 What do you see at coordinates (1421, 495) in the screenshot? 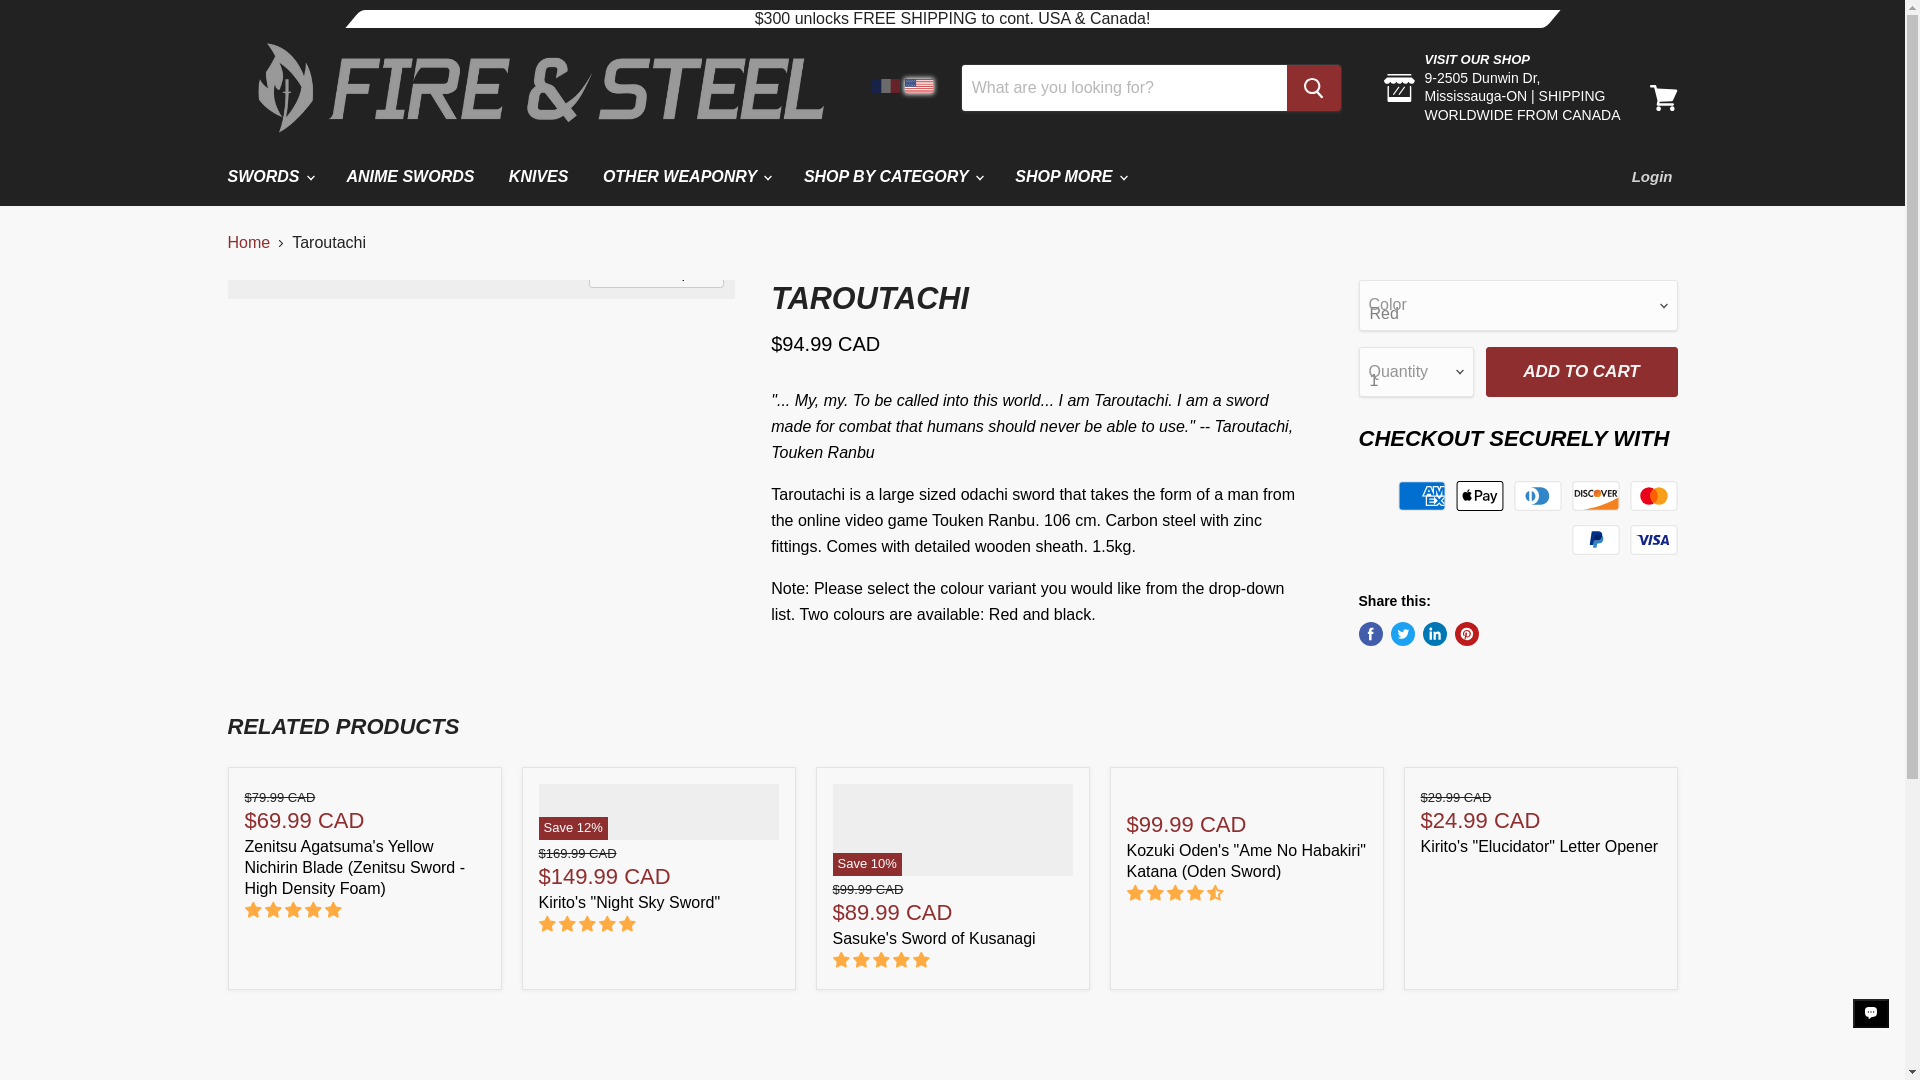
I see `American Express` at bounding box center [1421, 495].